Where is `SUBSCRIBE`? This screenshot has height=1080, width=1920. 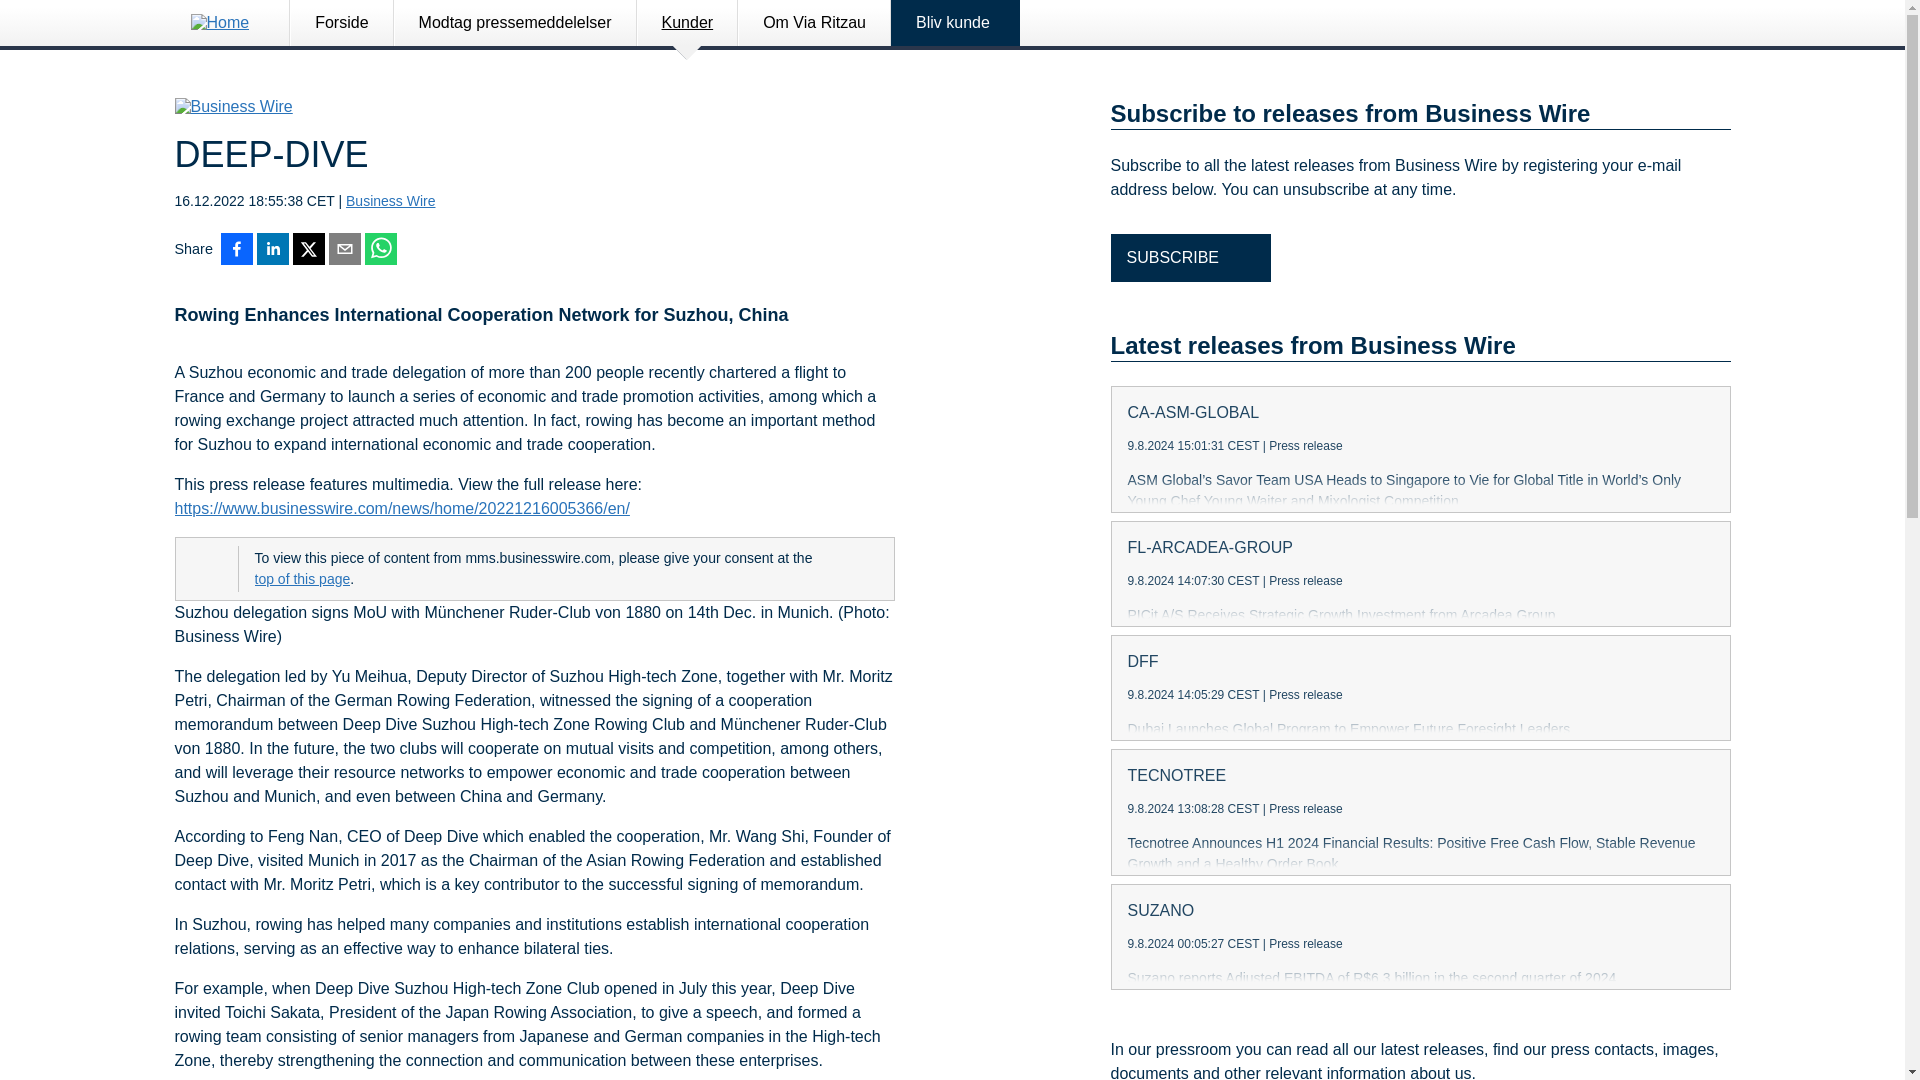
SUBSCRIBE is located at coordinates (1189, 258).